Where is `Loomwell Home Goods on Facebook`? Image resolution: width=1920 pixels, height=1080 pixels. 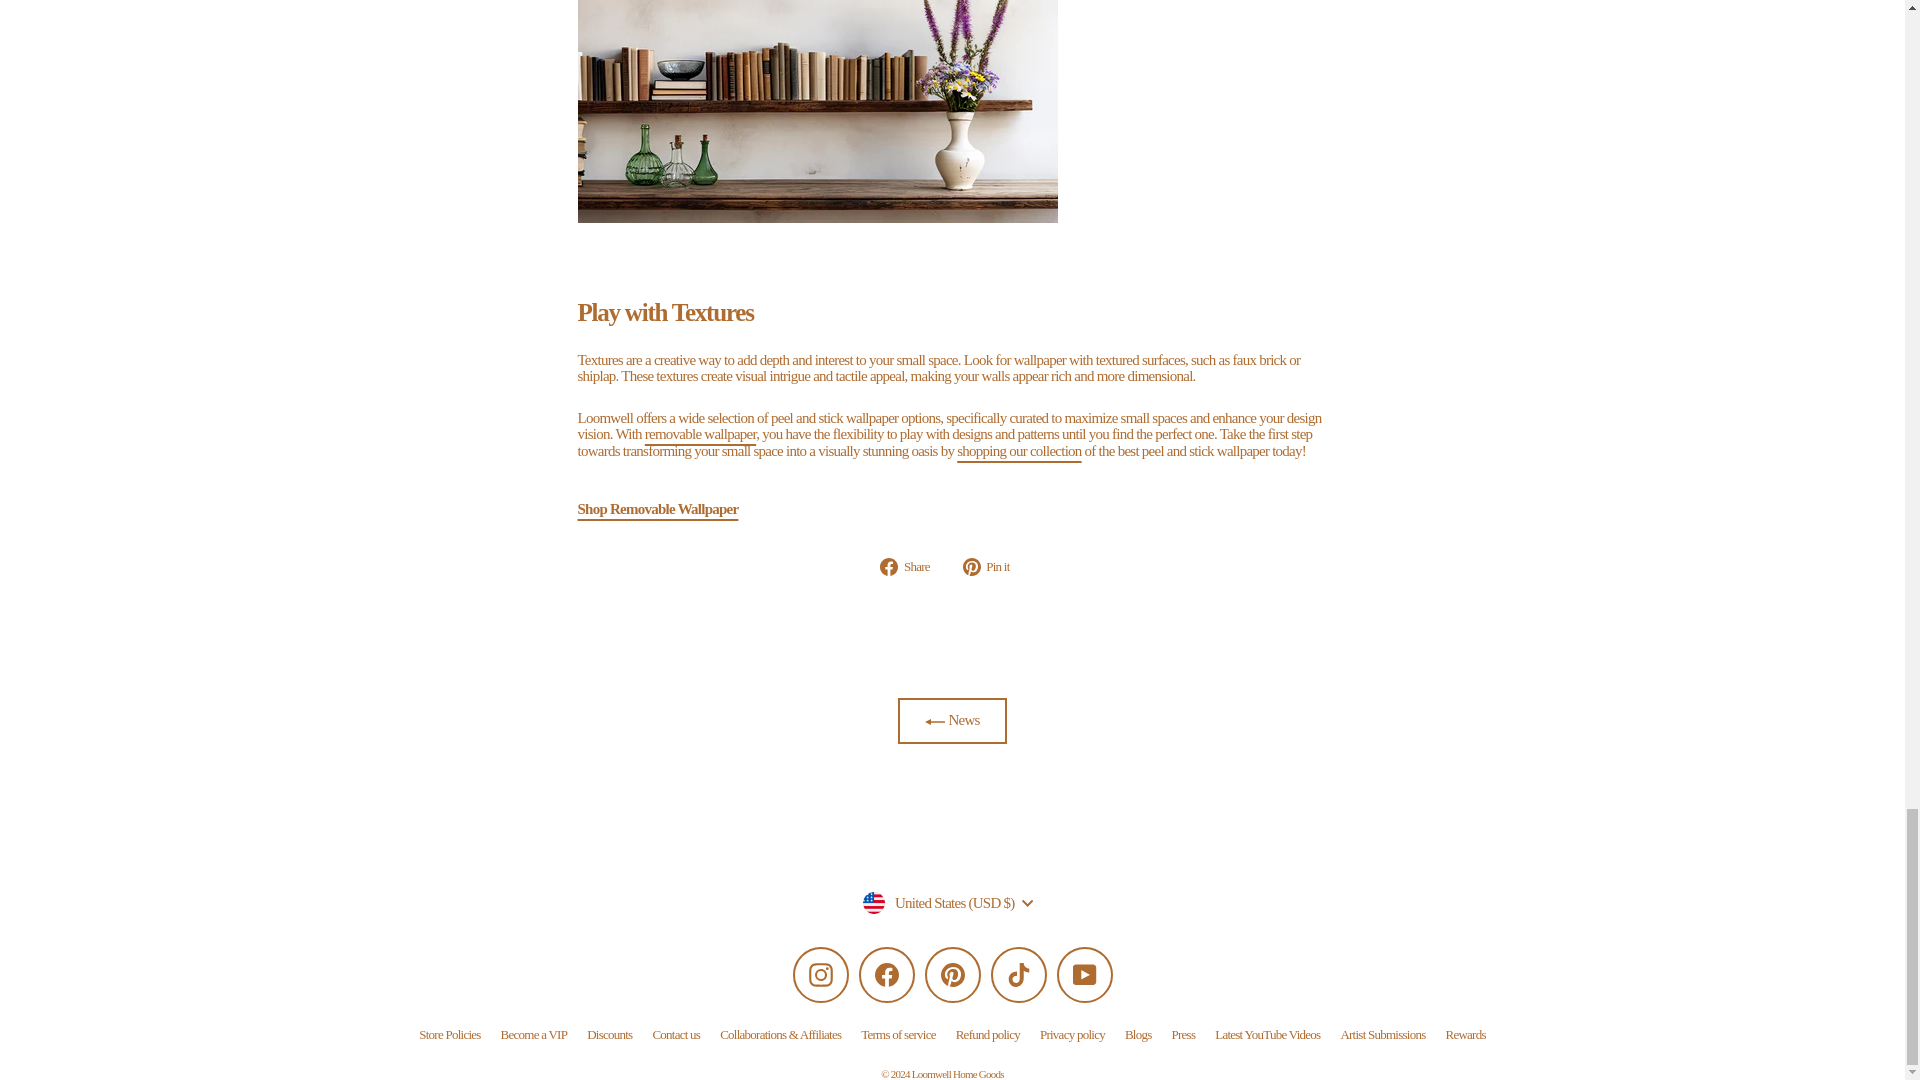
Loomwell Home Goods on Facebook is located at coordinates (886, 975).